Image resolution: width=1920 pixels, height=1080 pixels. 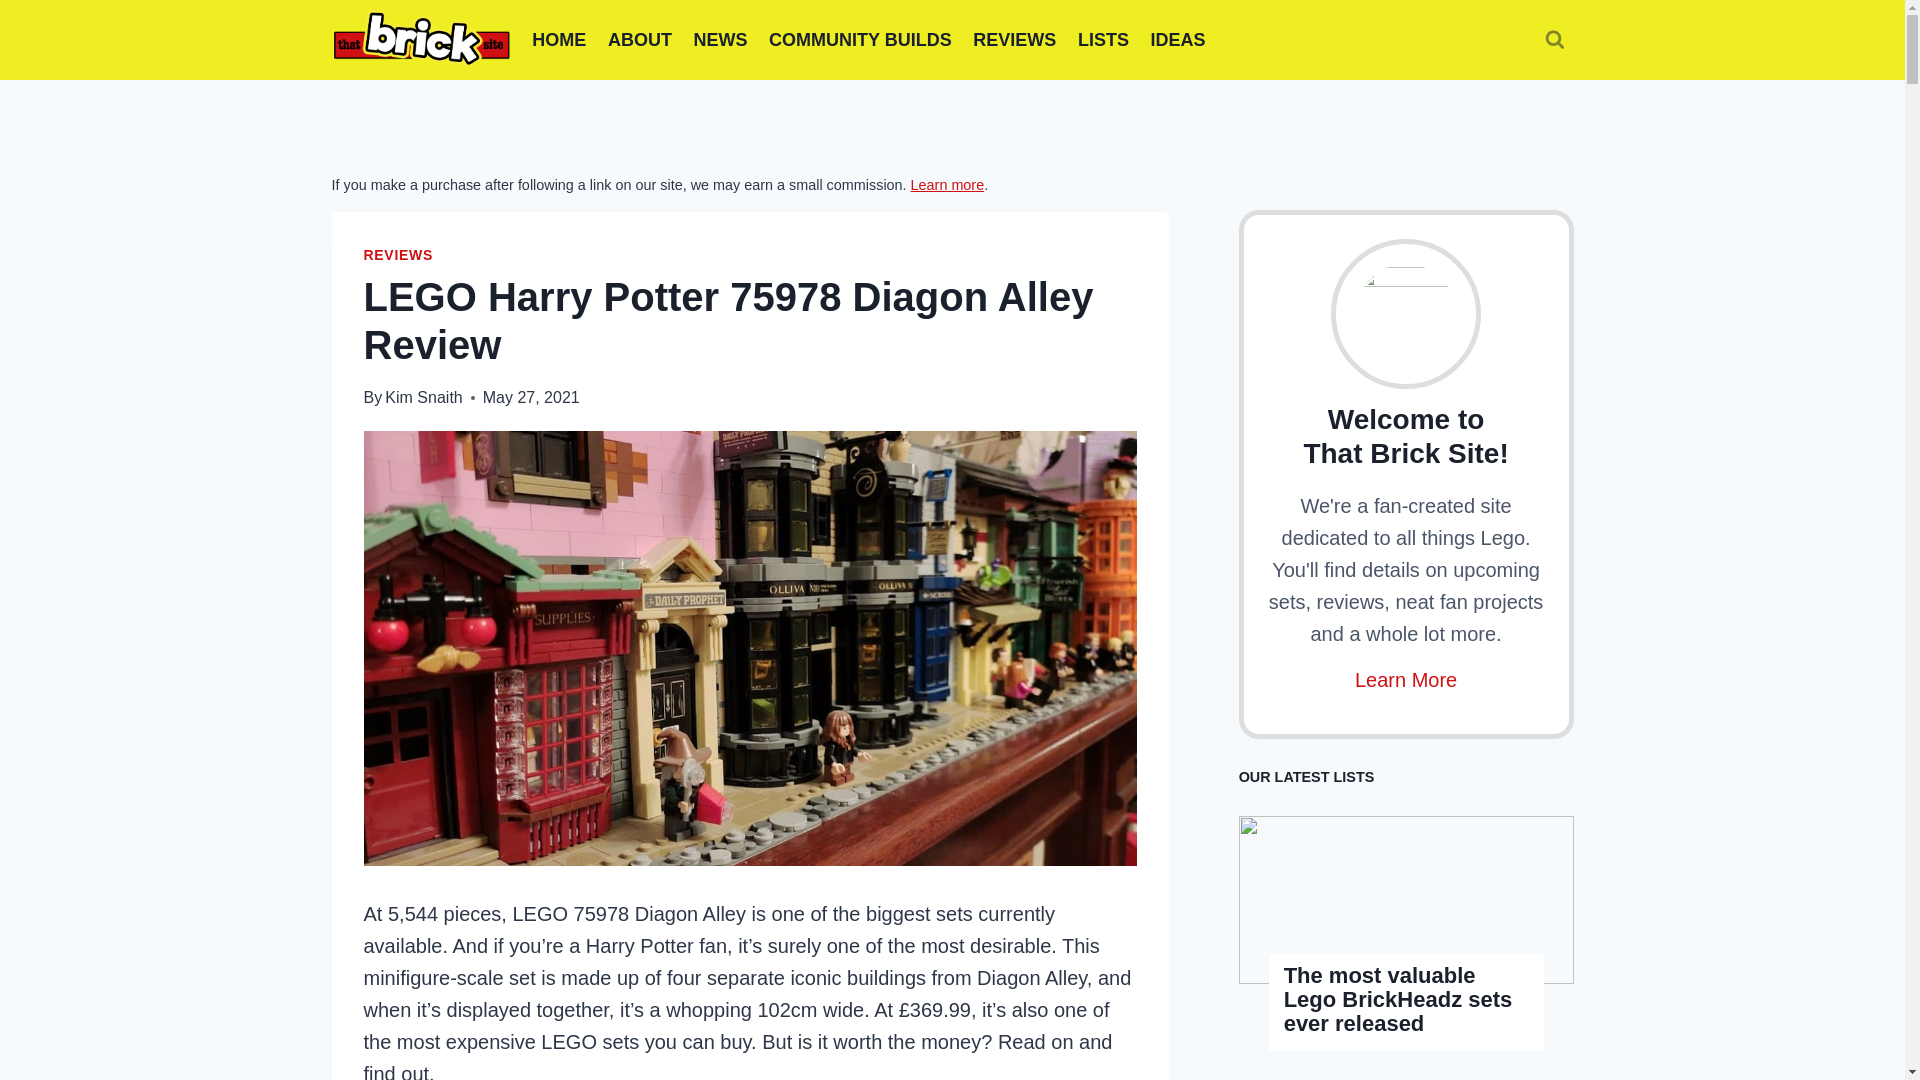 I want to click on Learn more, so click(x=947, y=185).